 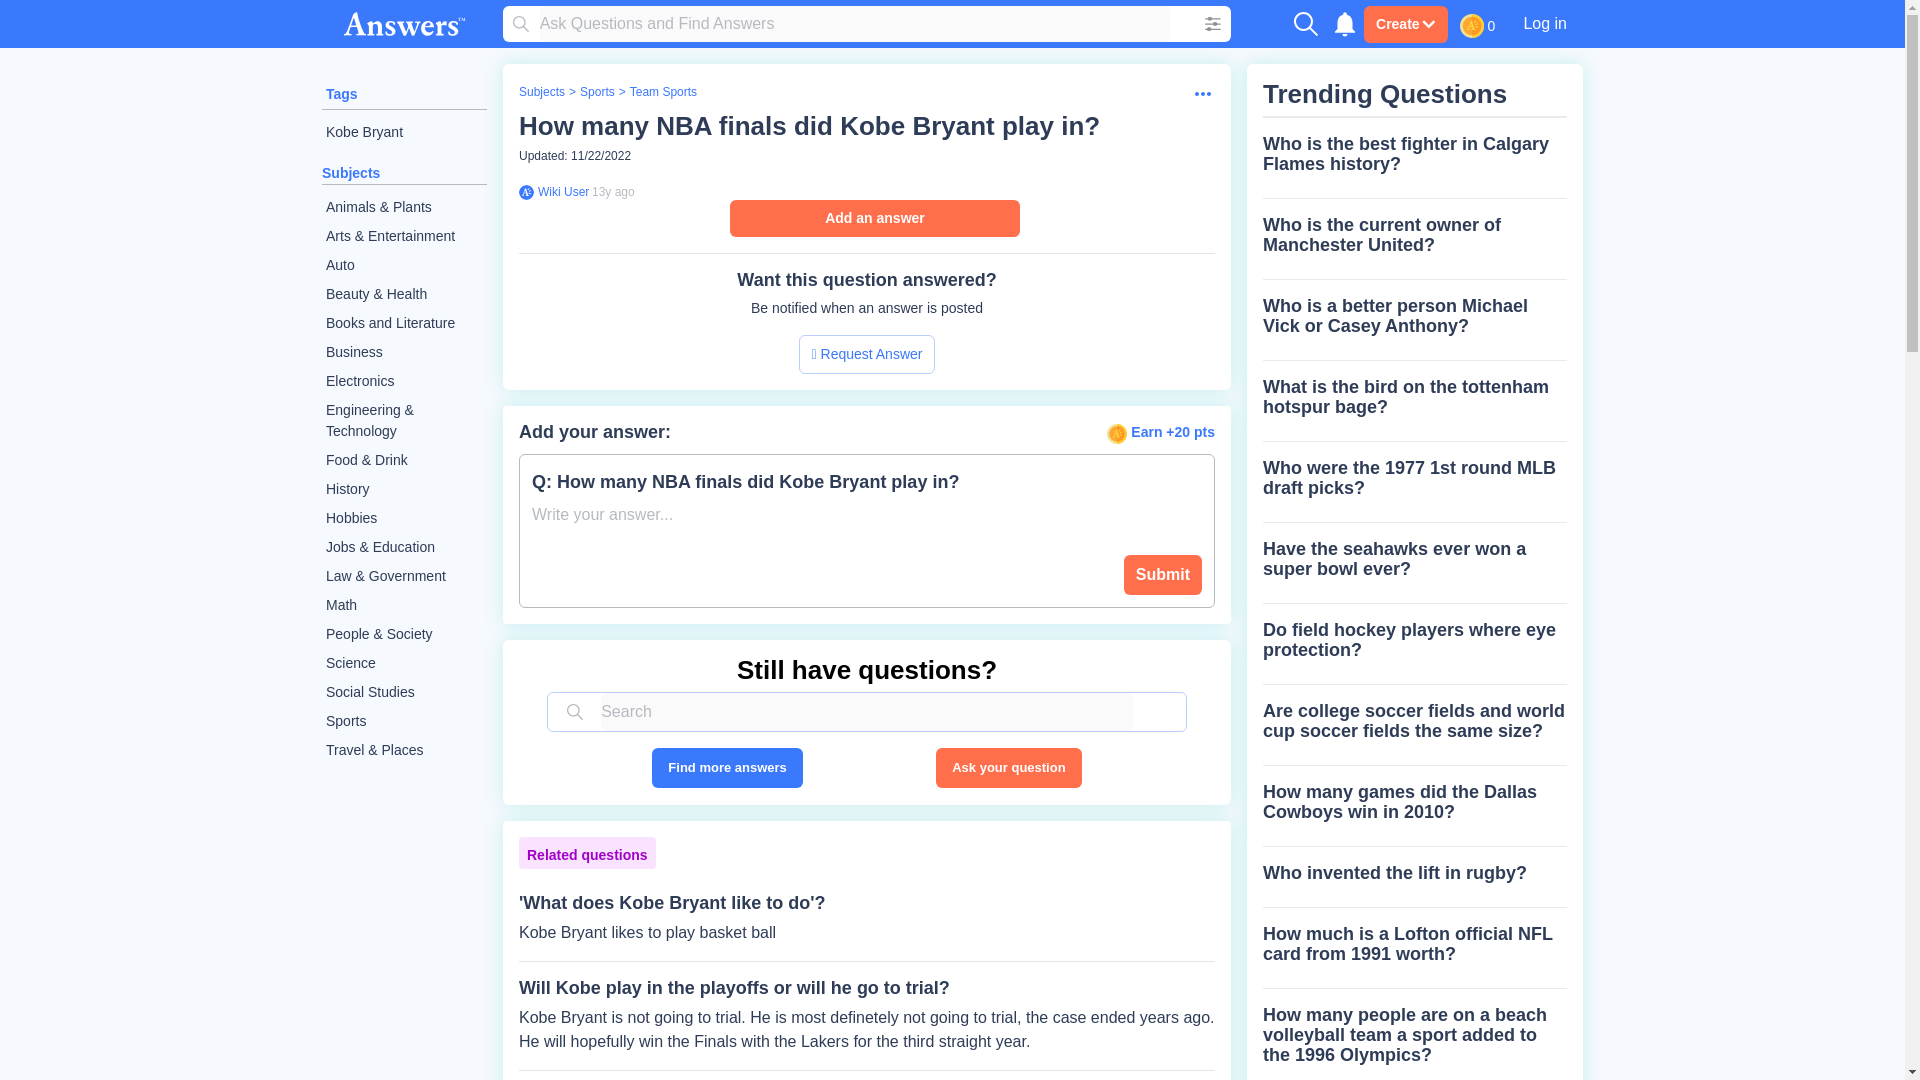 What do you see at coordinates (351, 173) in the screenshot?
I see `Subjects` at bounding box center [351, 173].